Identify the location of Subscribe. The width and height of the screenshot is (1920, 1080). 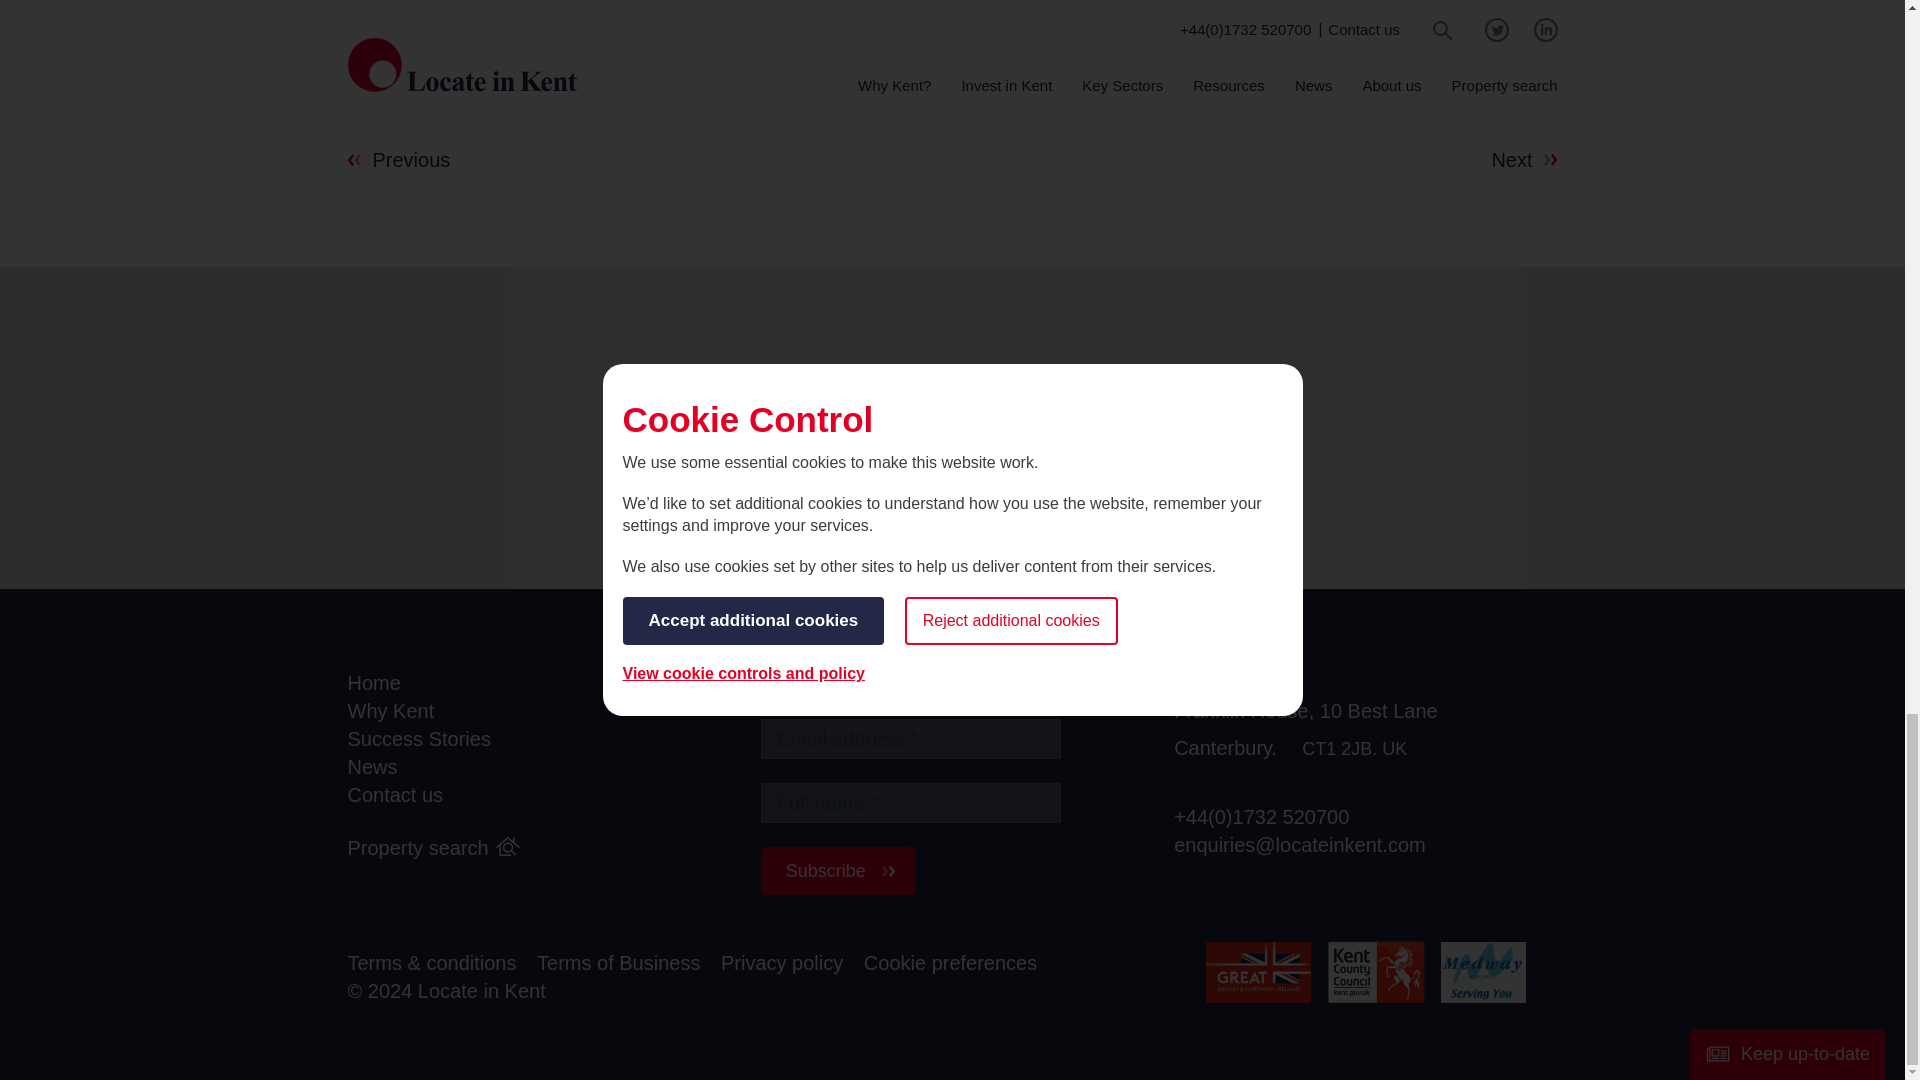
(838, 870).